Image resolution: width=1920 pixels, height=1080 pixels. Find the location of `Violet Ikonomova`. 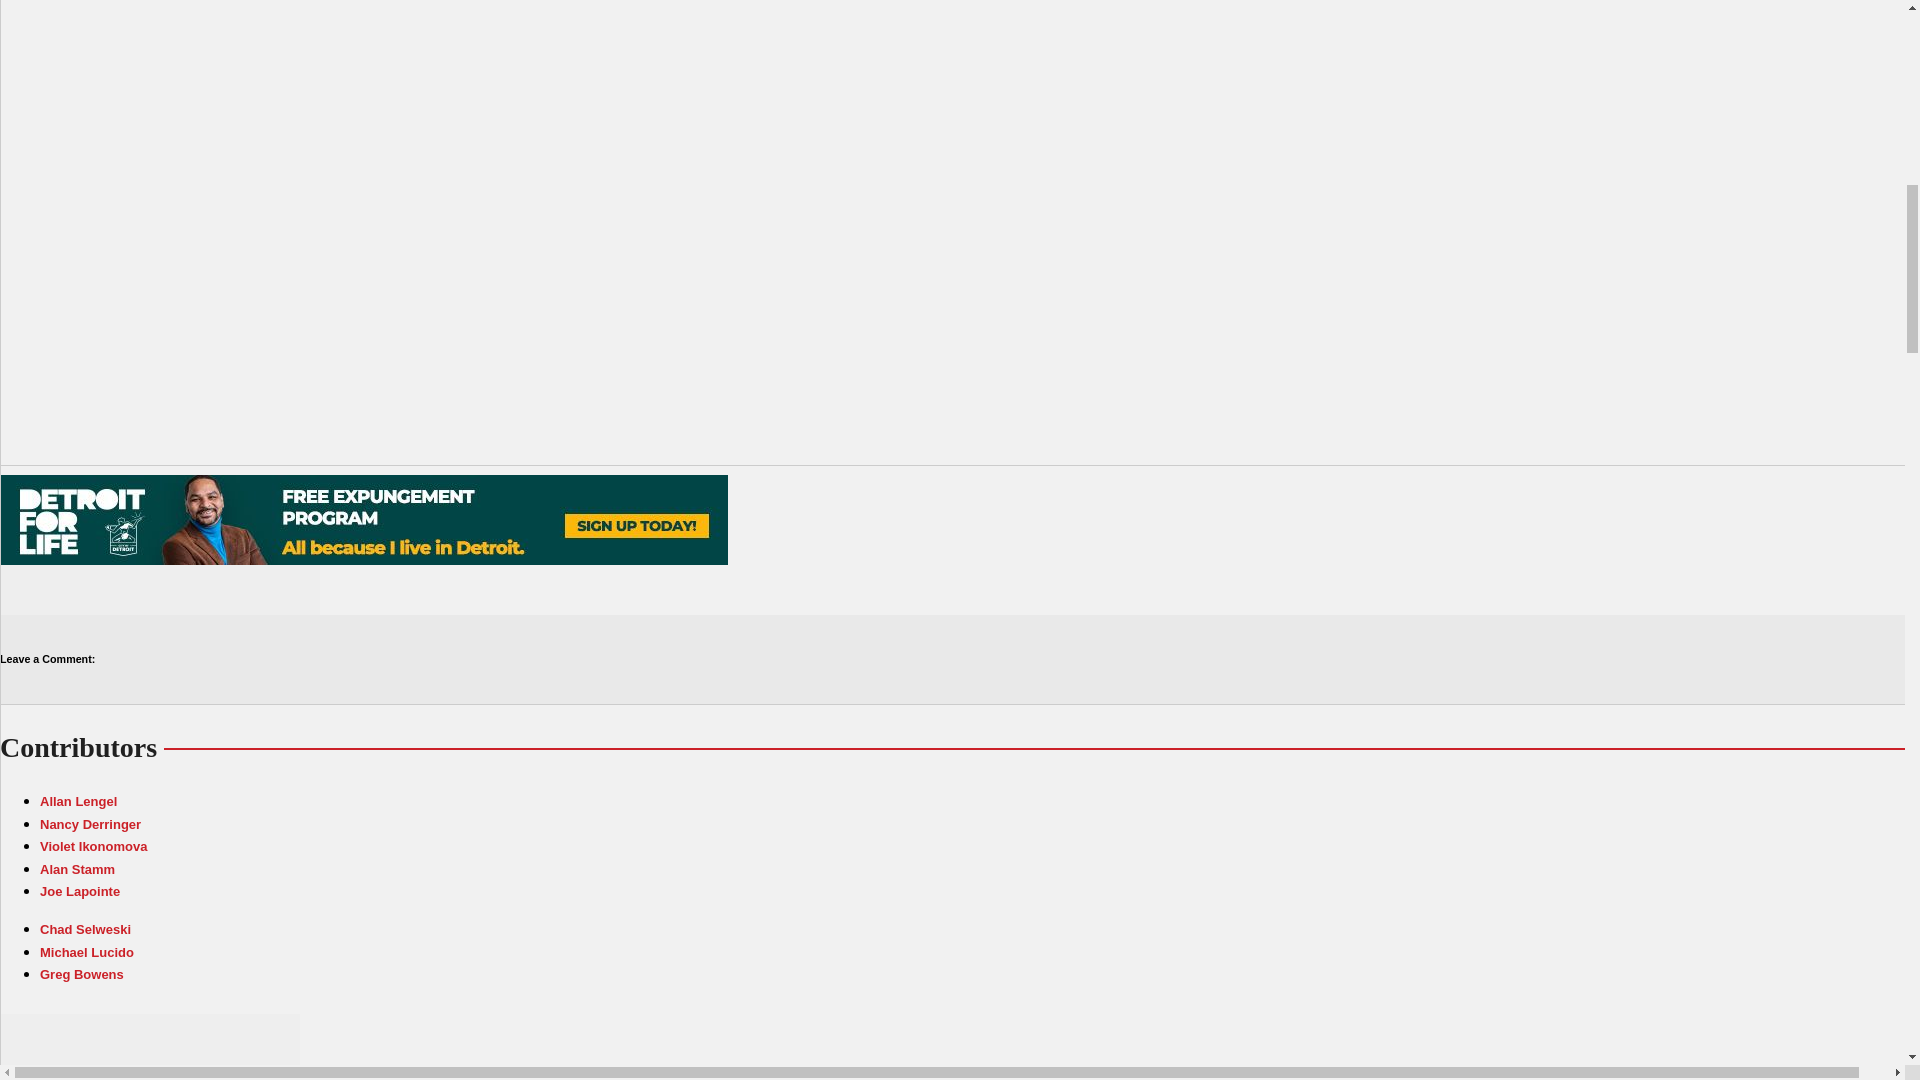

Violet Ikonomova is located at coordinates (94, 846).